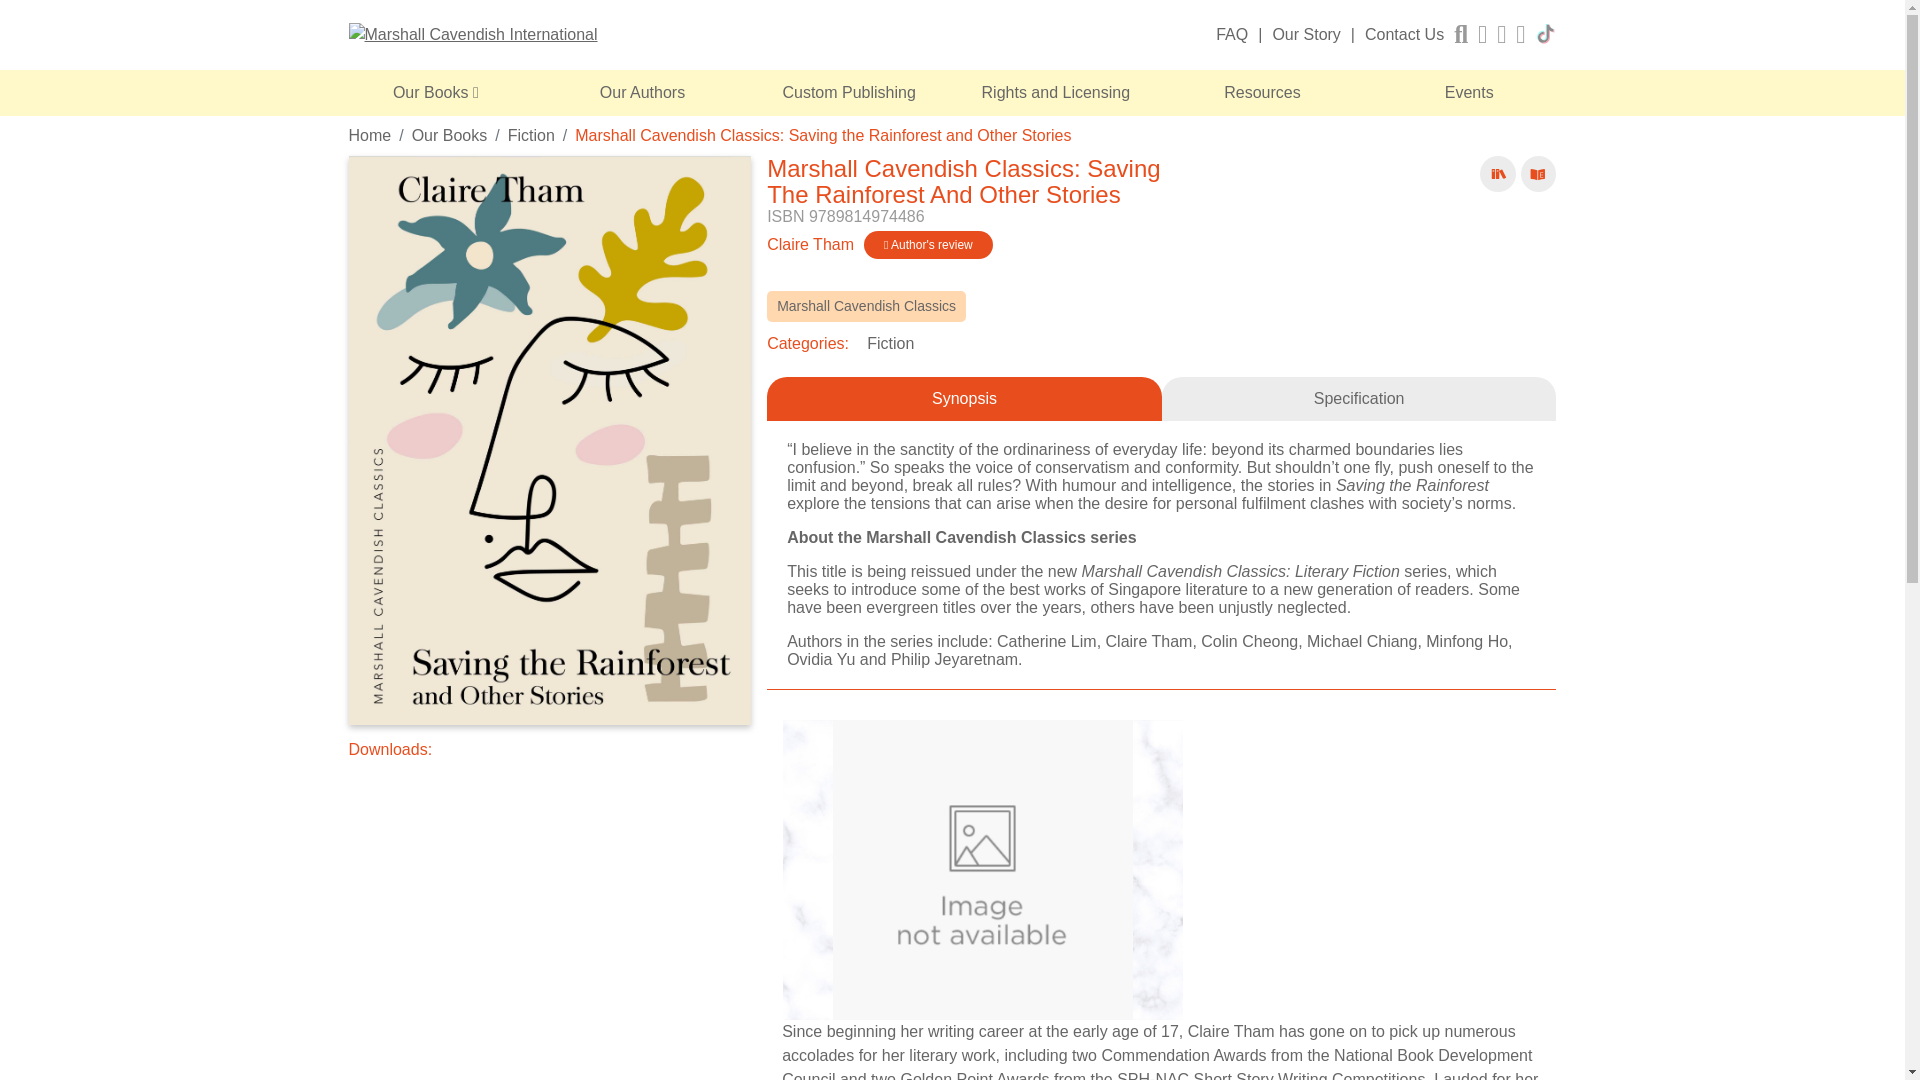  I want to click on Rights and Licensing, so click(1056, 92).